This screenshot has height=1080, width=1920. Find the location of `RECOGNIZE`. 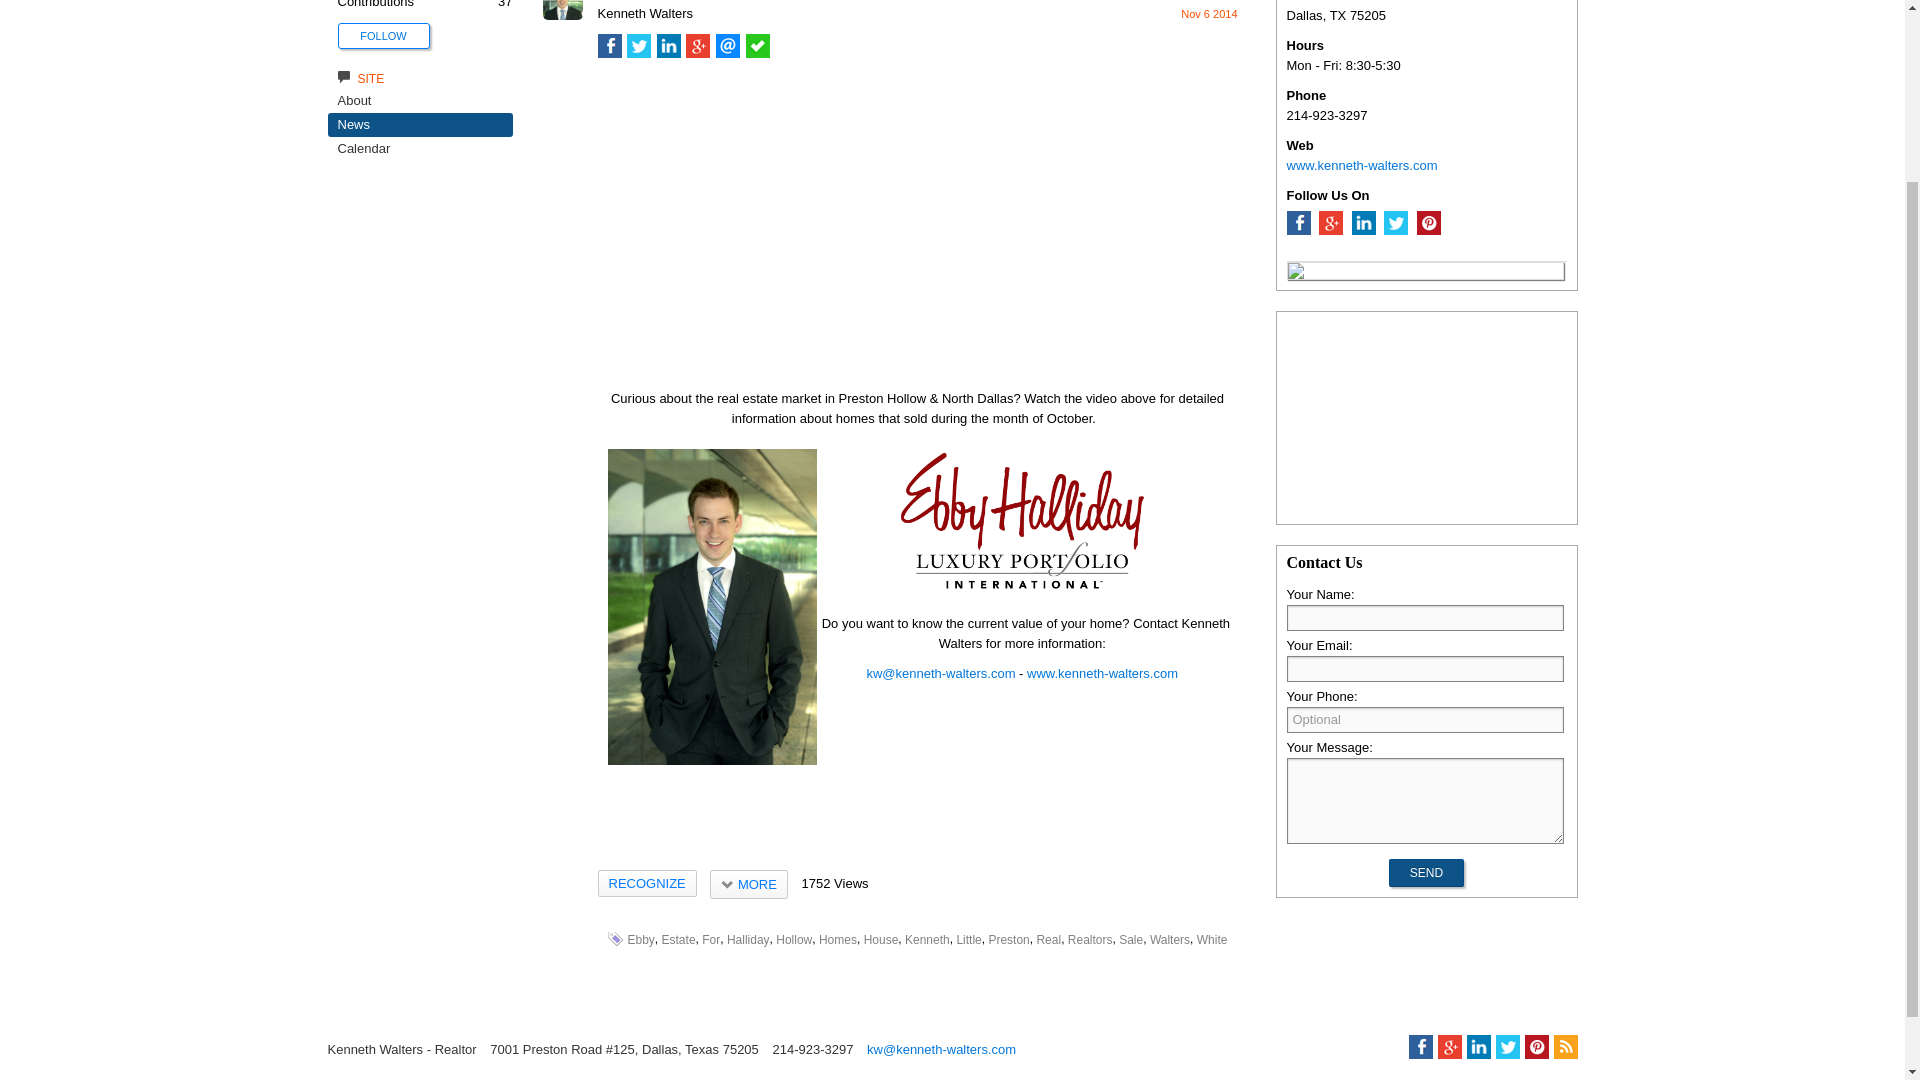

RECOGNIZE is located at coordinates (646, 884).